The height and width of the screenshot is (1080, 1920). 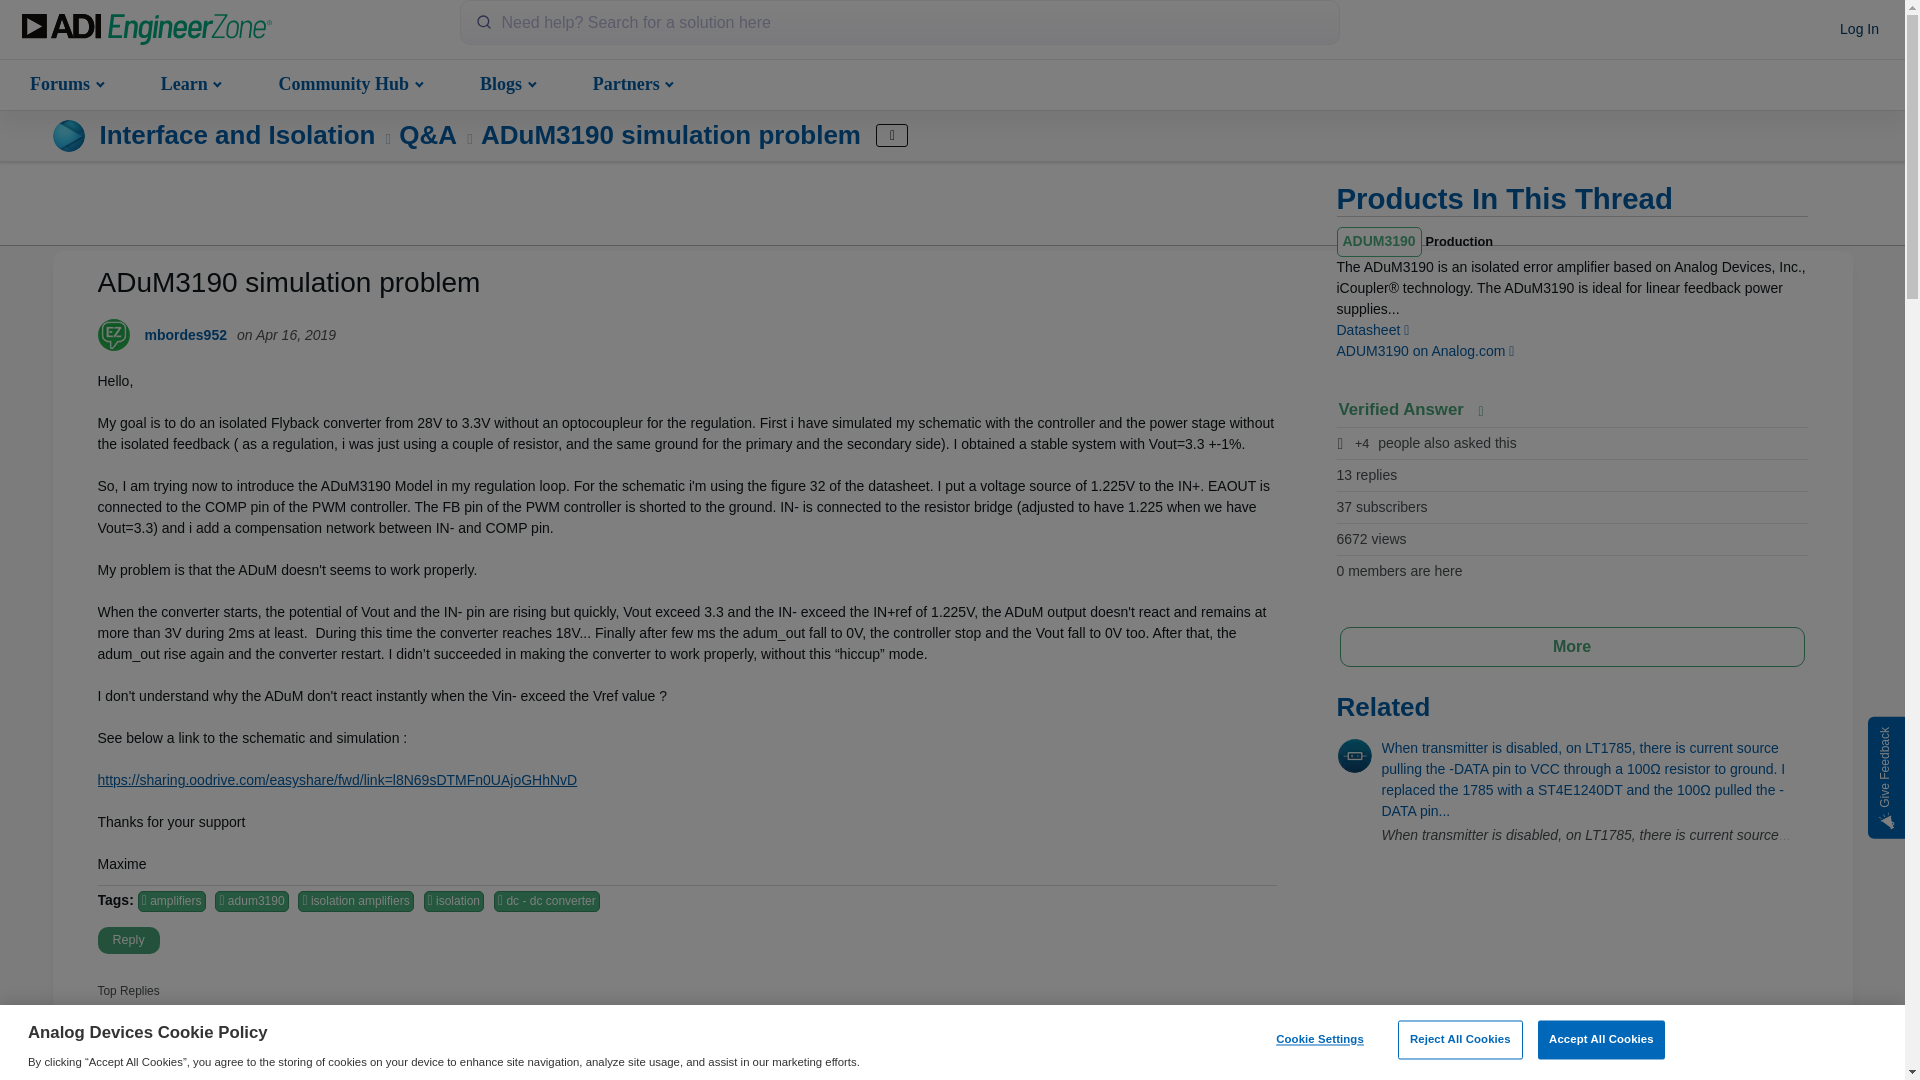 What do you see at coordinates (146, 30) in the screenshot?
I see `Home` at bounding box center [146, 30].